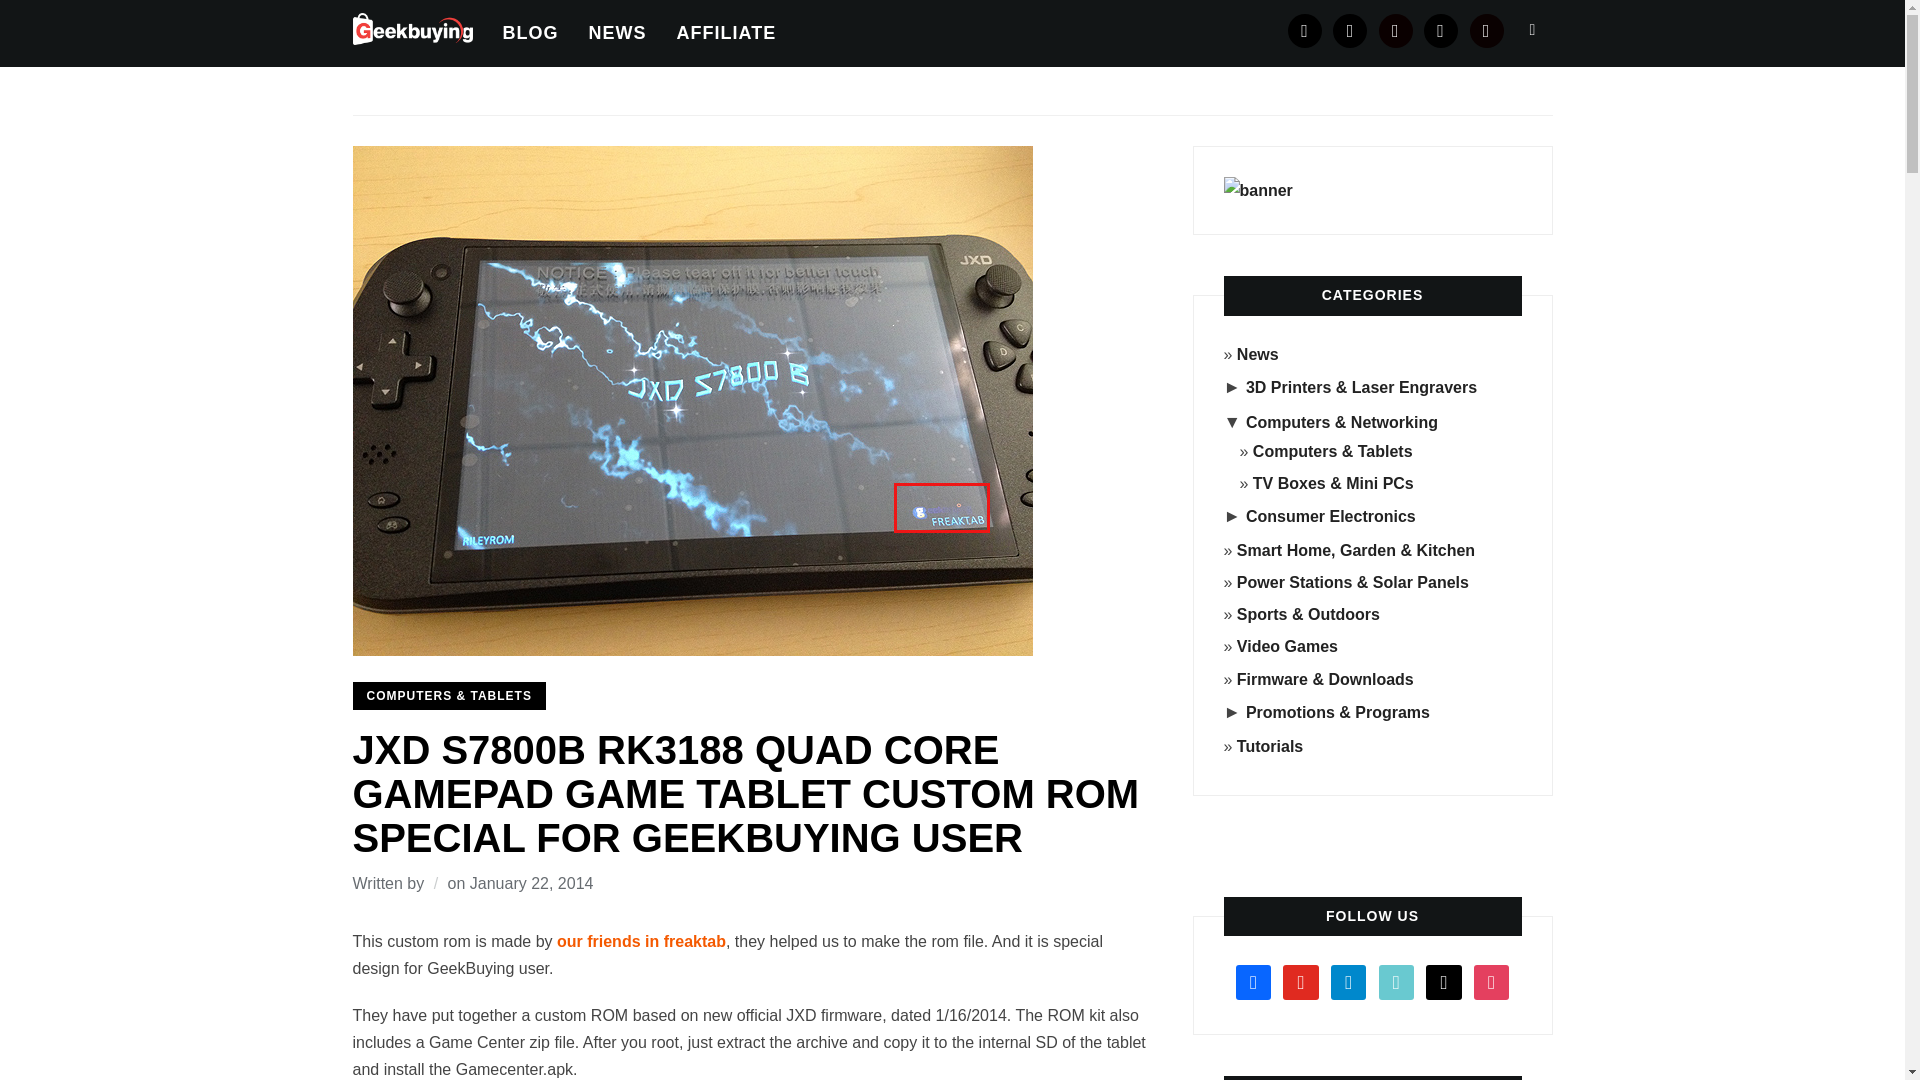 Image resolution: width=1920 pixels, height=1080 pixels. Describe the element at coordinates (640, 942) in the screenshot. I see `our friends in freaktab` at that location.